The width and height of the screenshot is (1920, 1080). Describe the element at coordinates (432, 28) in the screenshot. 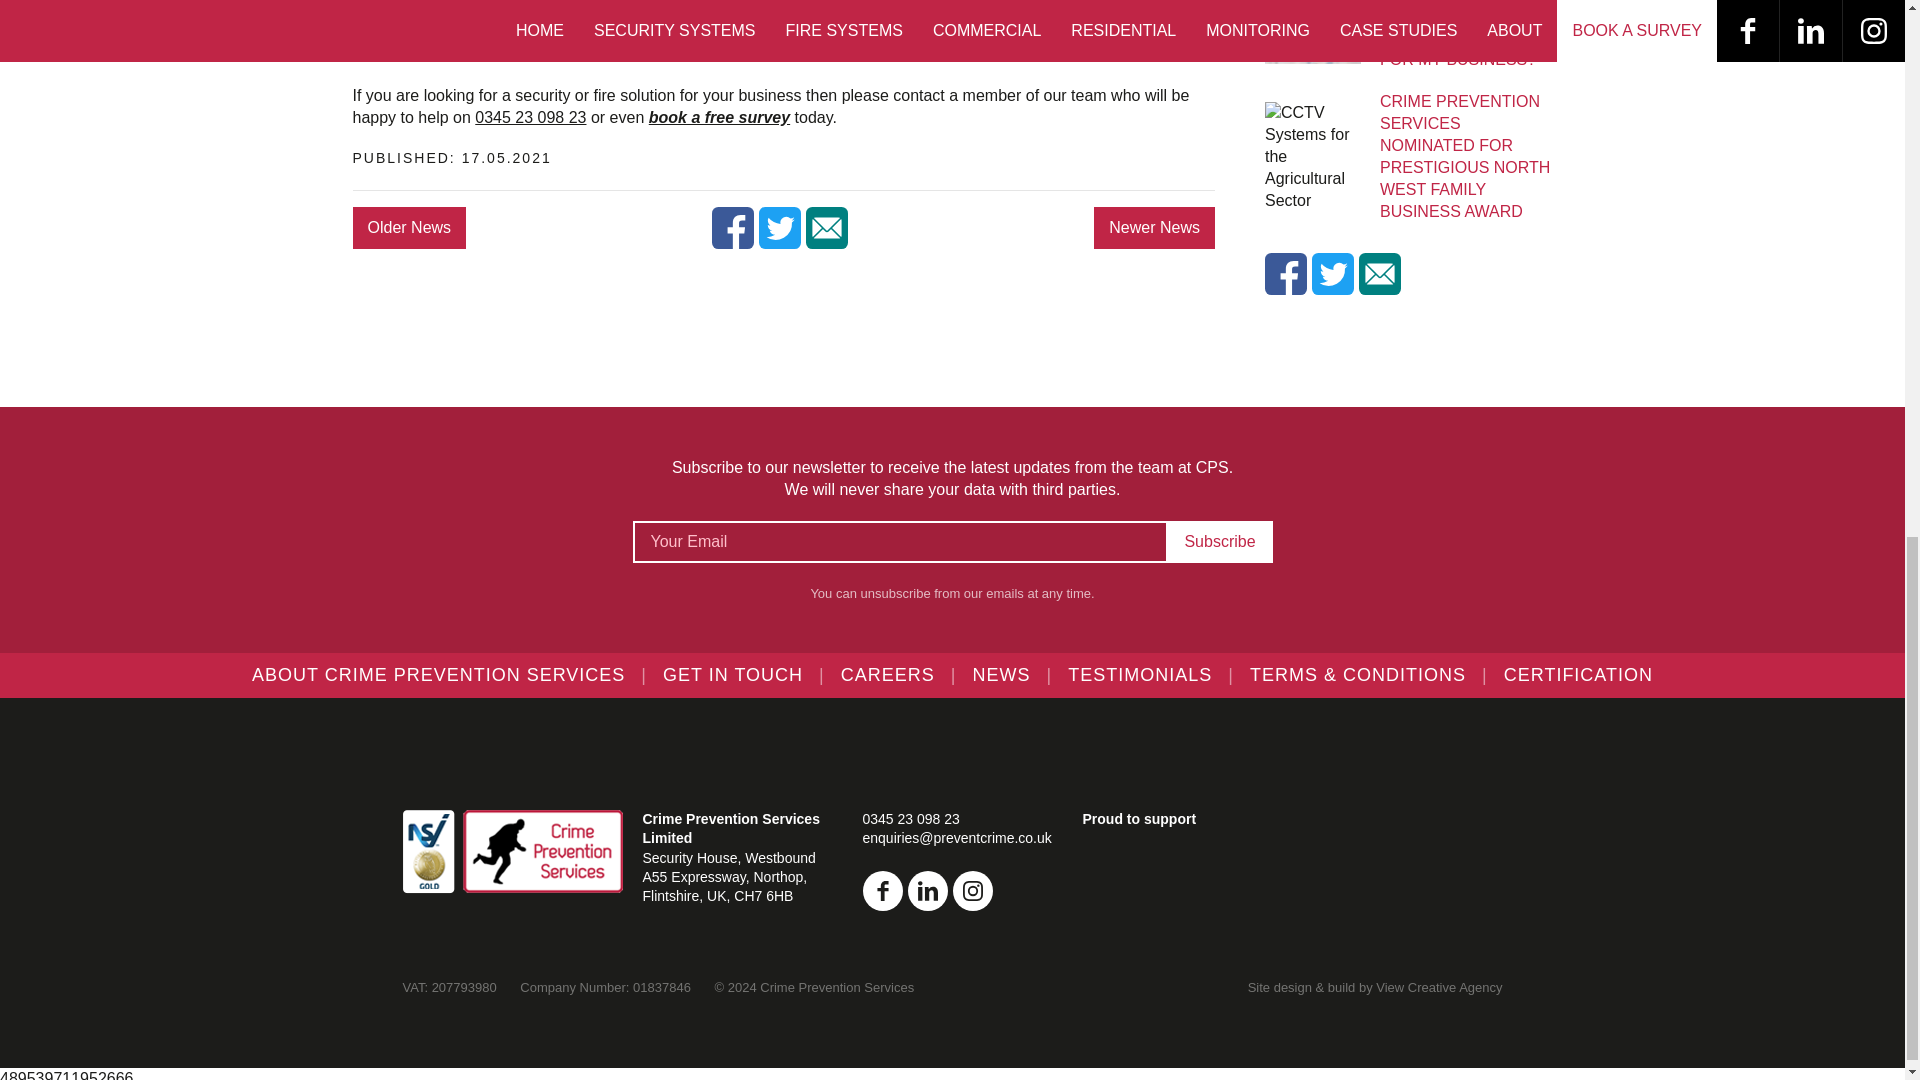

I see `Fire Alarm` at that location.